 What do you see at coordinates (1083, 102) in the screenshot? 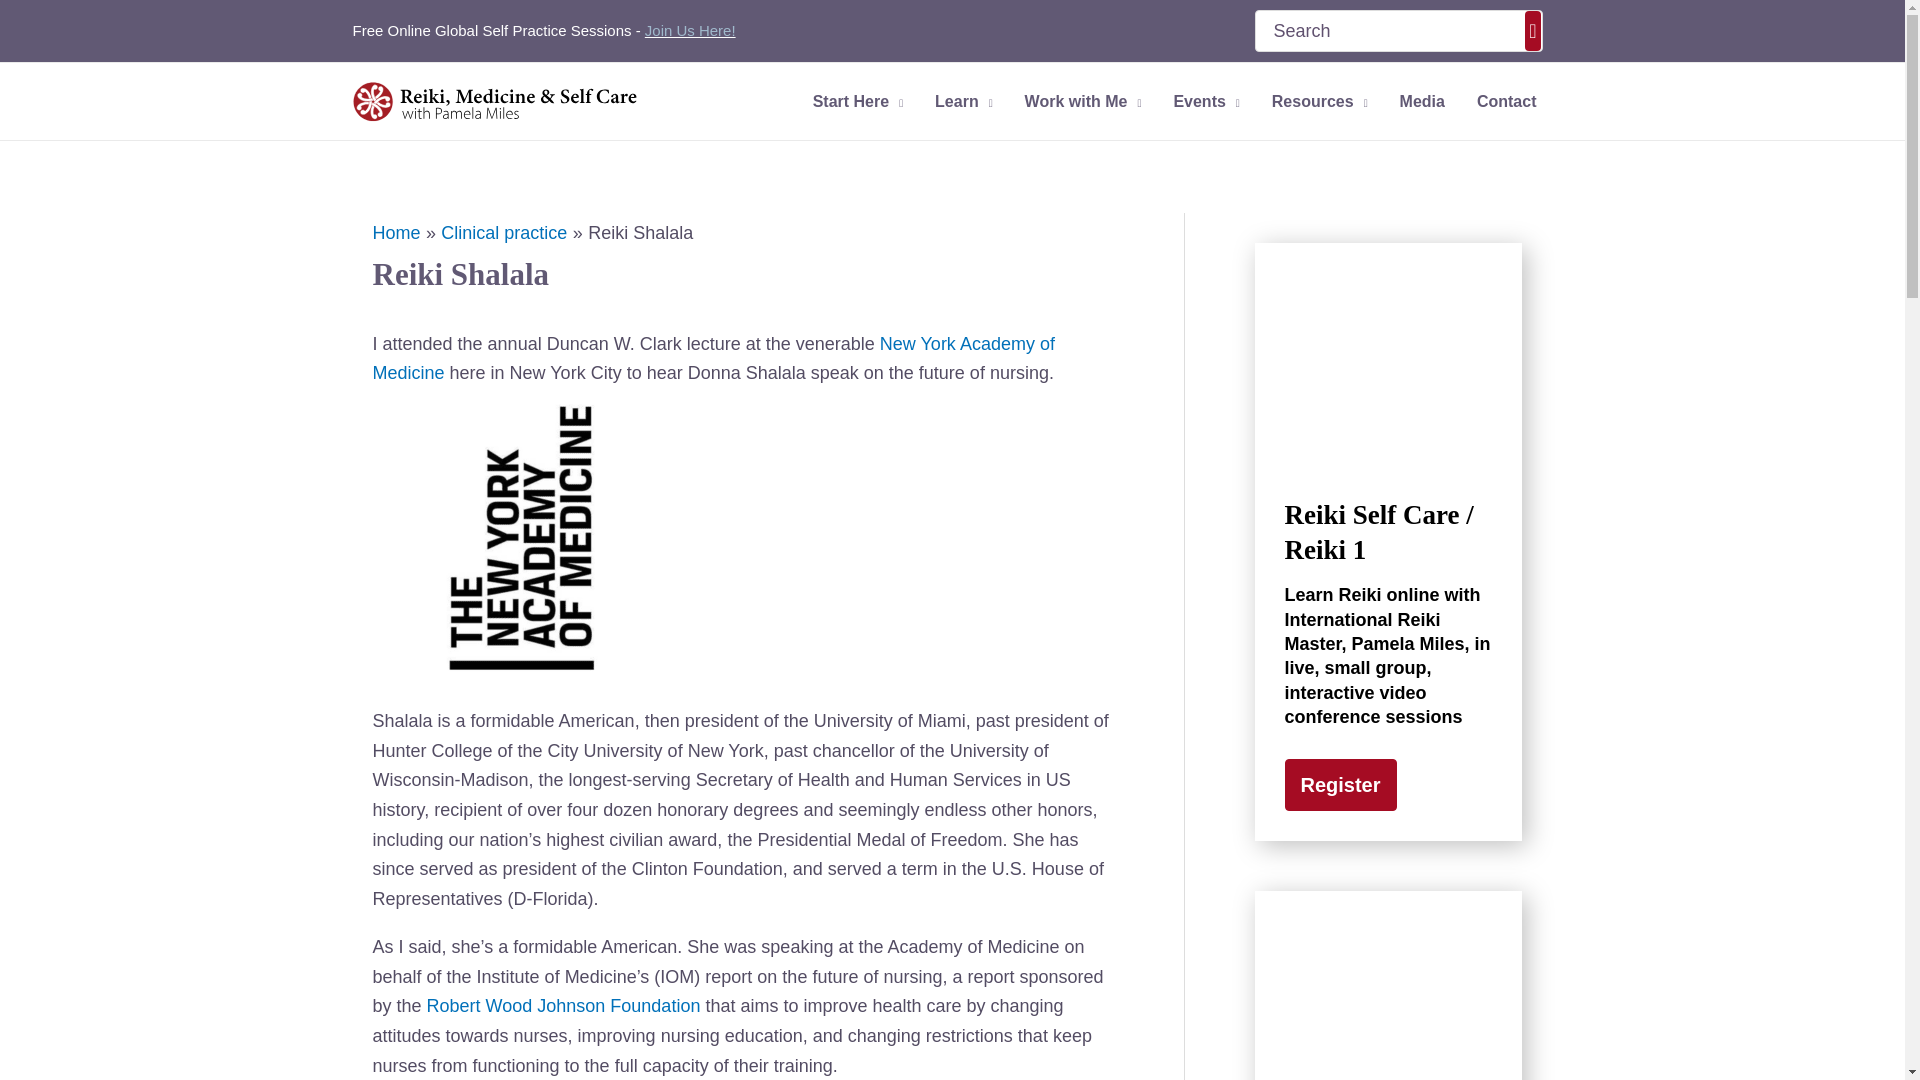
I see `Work with Me` at bounding box center [1083, 102].